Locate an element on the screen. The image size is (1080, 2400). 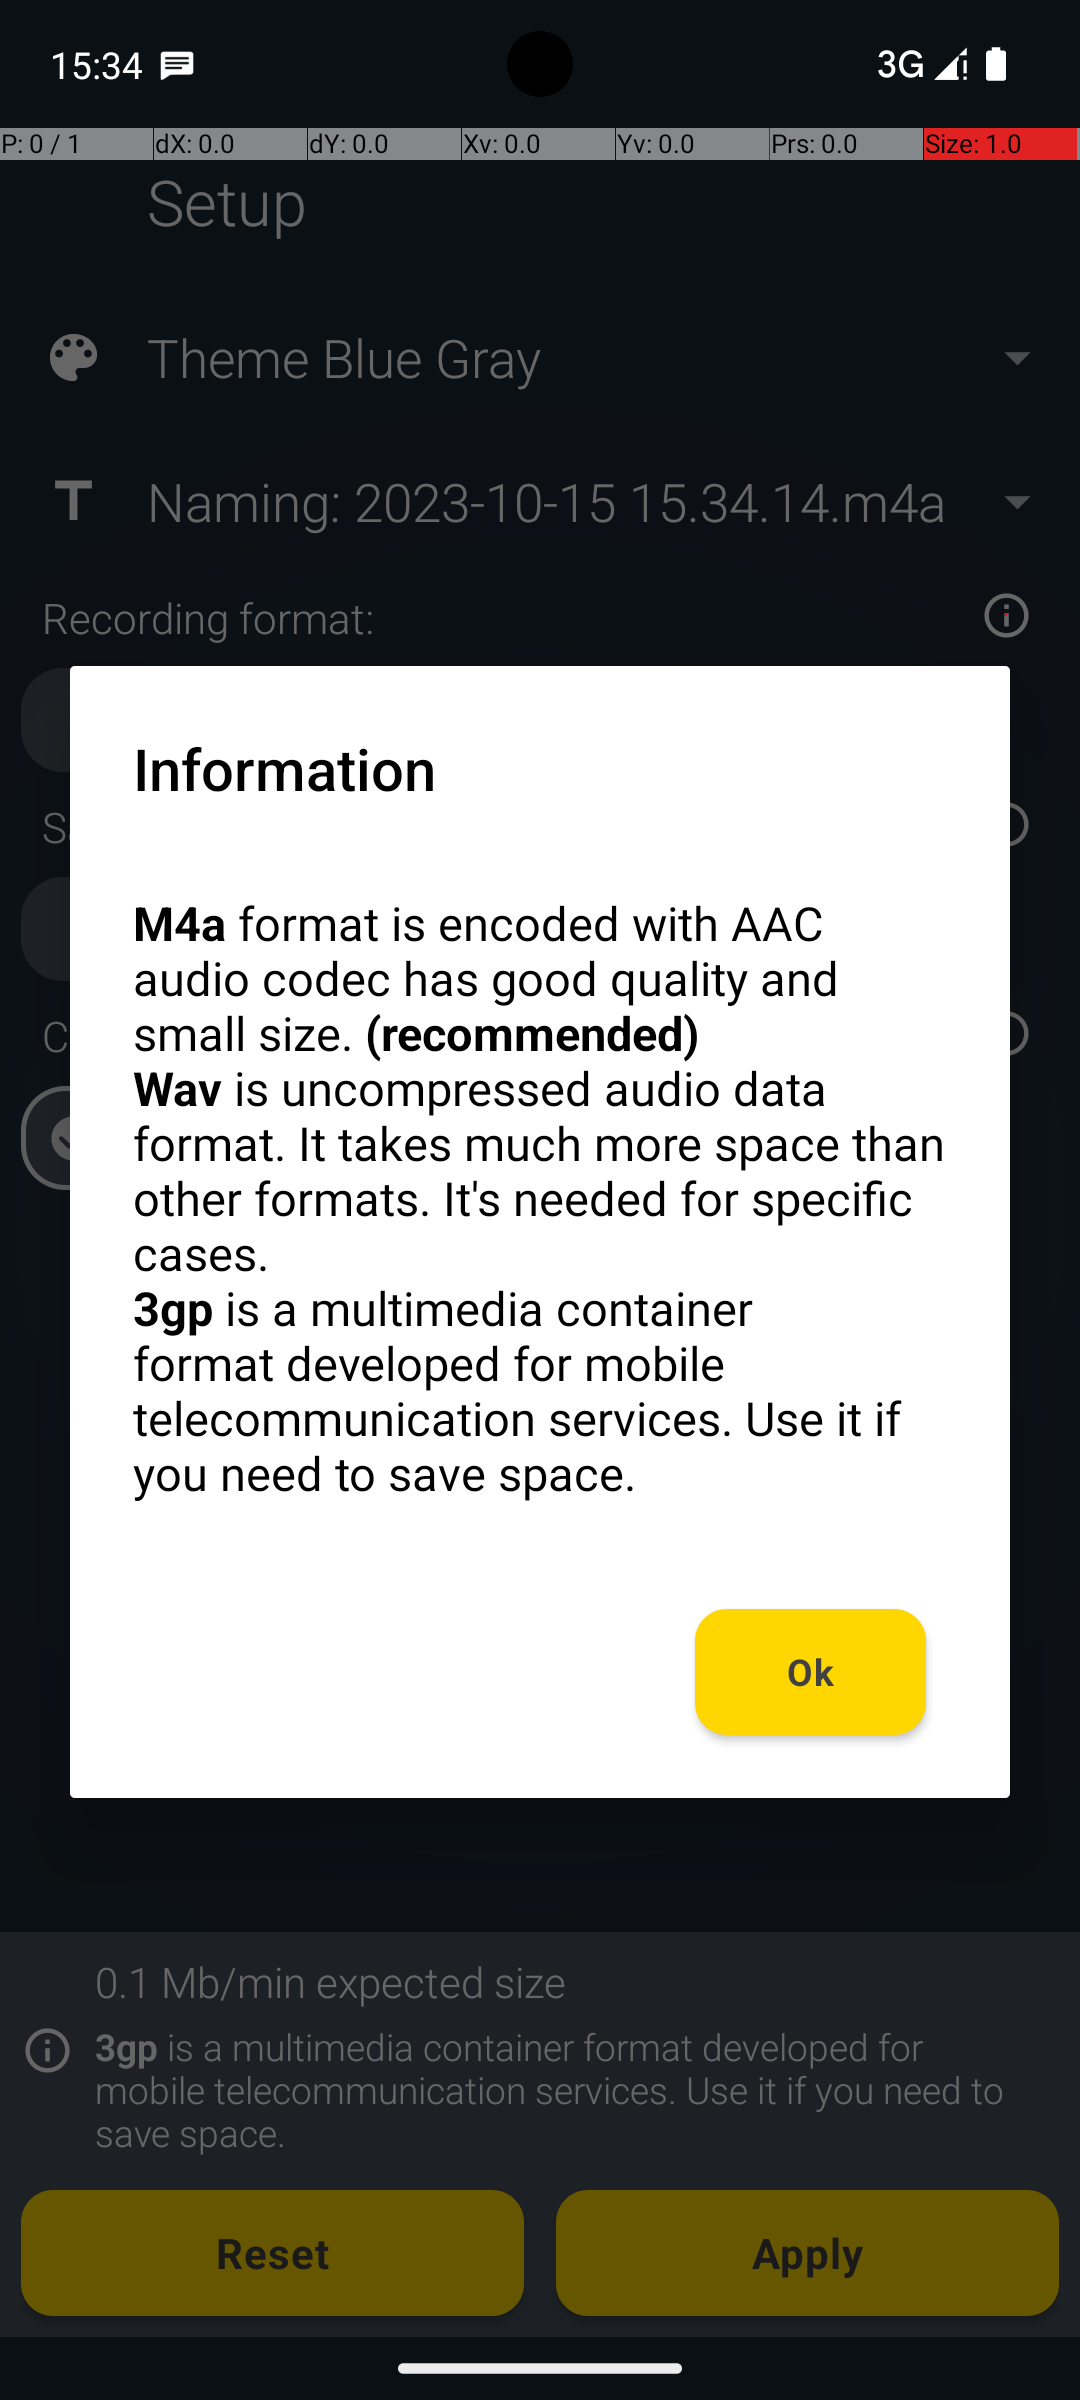
M4a format is encoded with AAC audio codec has good quality and small size. (recommended) 
Wav is uncompressed audio data format. It takes much more space than other formats. It's needed for specific cases. 
3gp is a multimedia container format developed for mobile telecommunication services. Use it if you need to save space.  is located at coordinates (540, 1198).